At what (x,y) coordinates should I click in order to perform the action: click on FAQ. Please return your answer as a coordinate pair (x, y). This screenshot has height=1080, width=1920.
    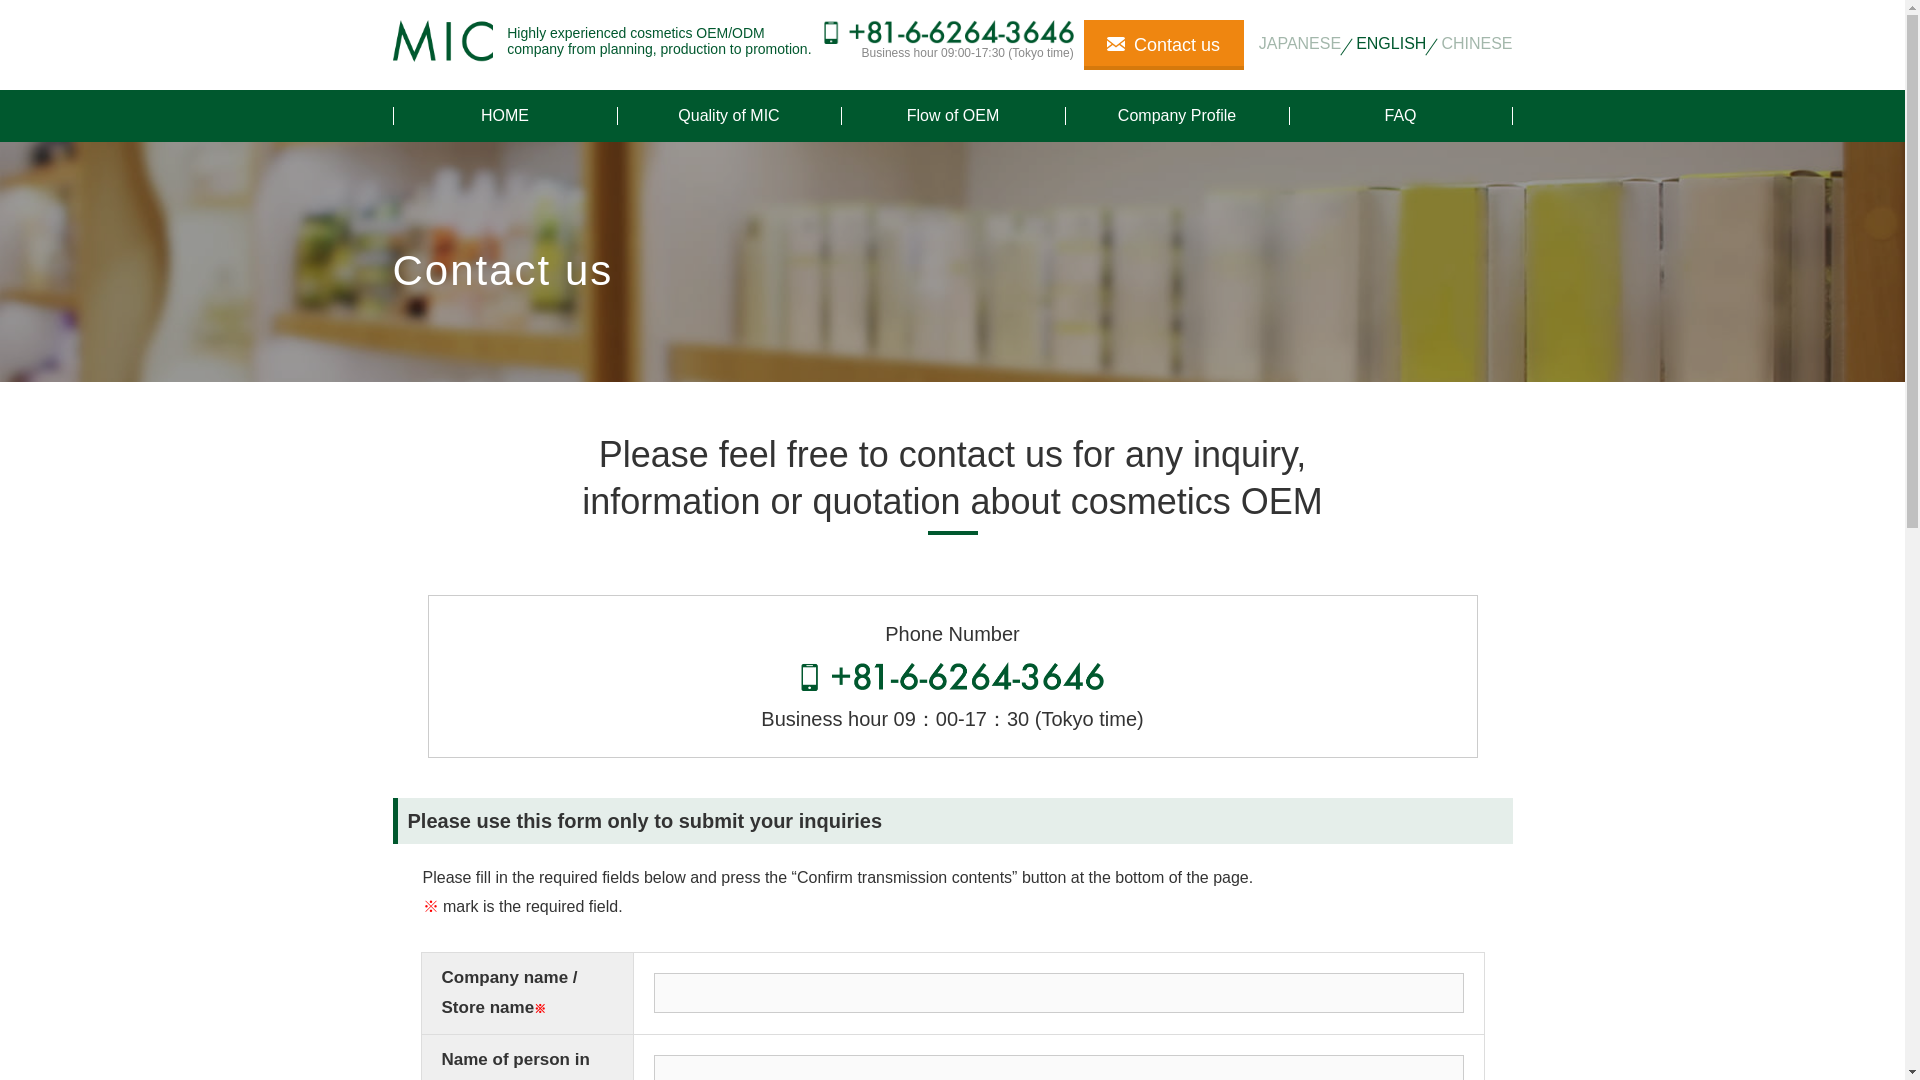
    Looking at the image, I should click on (1400, 115).